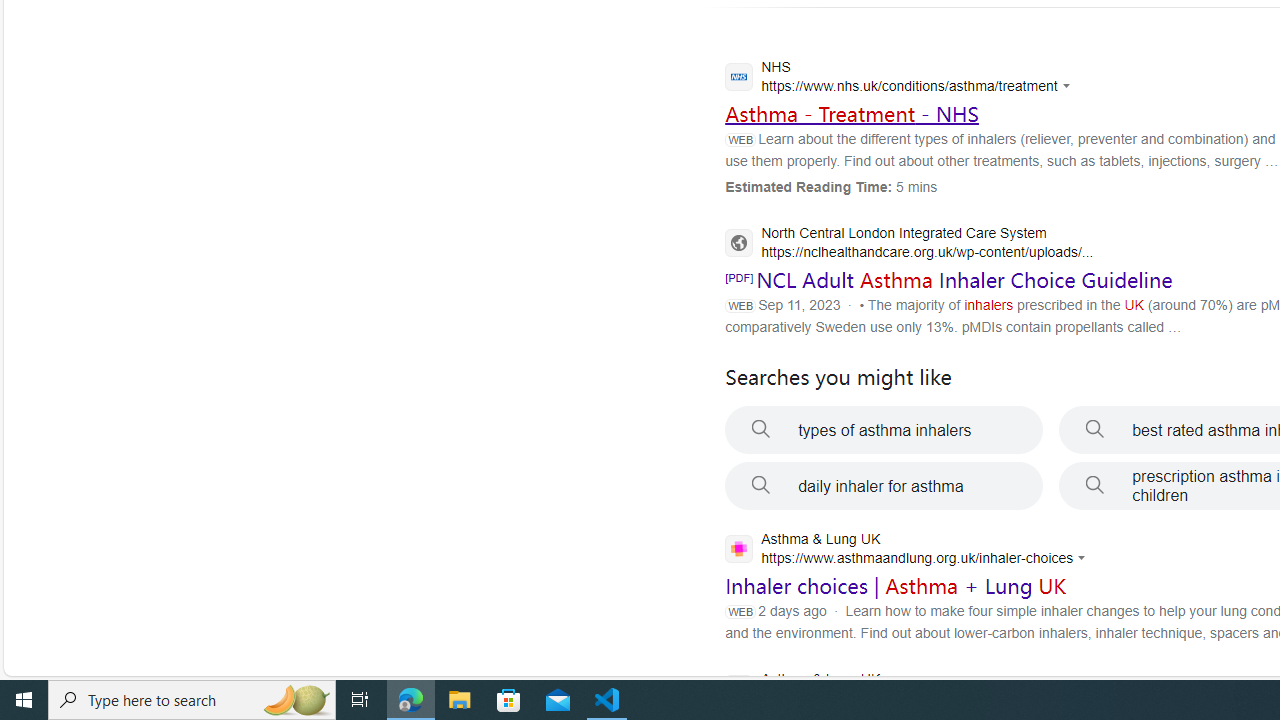 This screenshot has width=1280, height=720. I want to click on NHS, so click(902, 79).